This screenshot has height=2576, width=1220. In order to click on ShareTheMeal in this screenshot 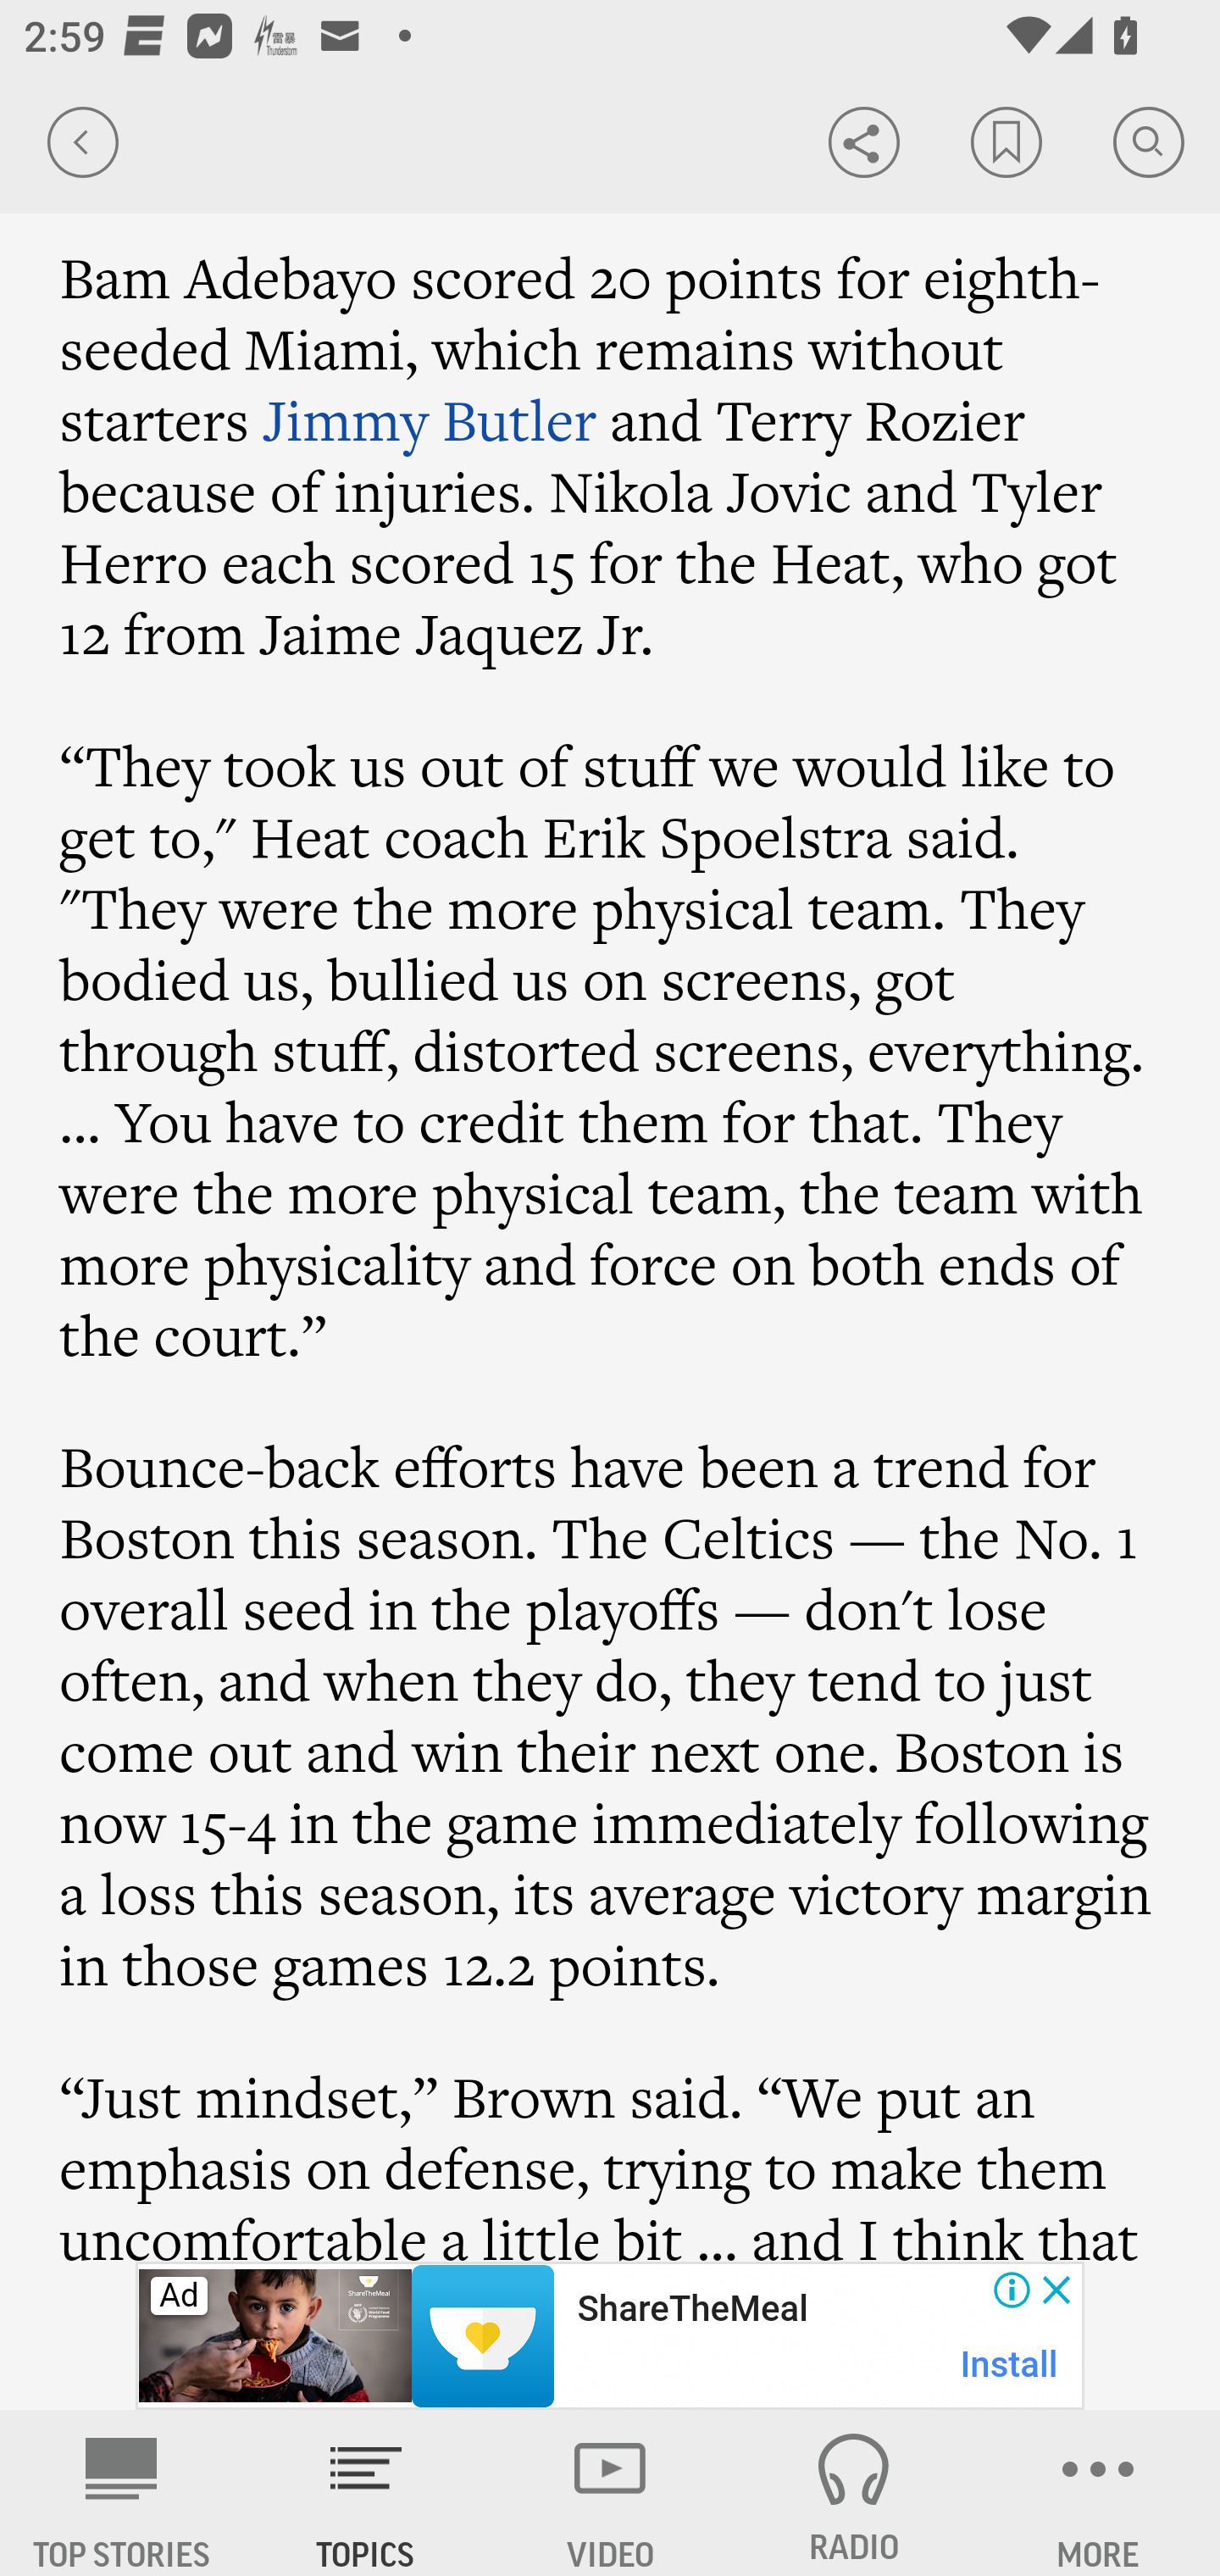, I will do `click(691, 2309)`.